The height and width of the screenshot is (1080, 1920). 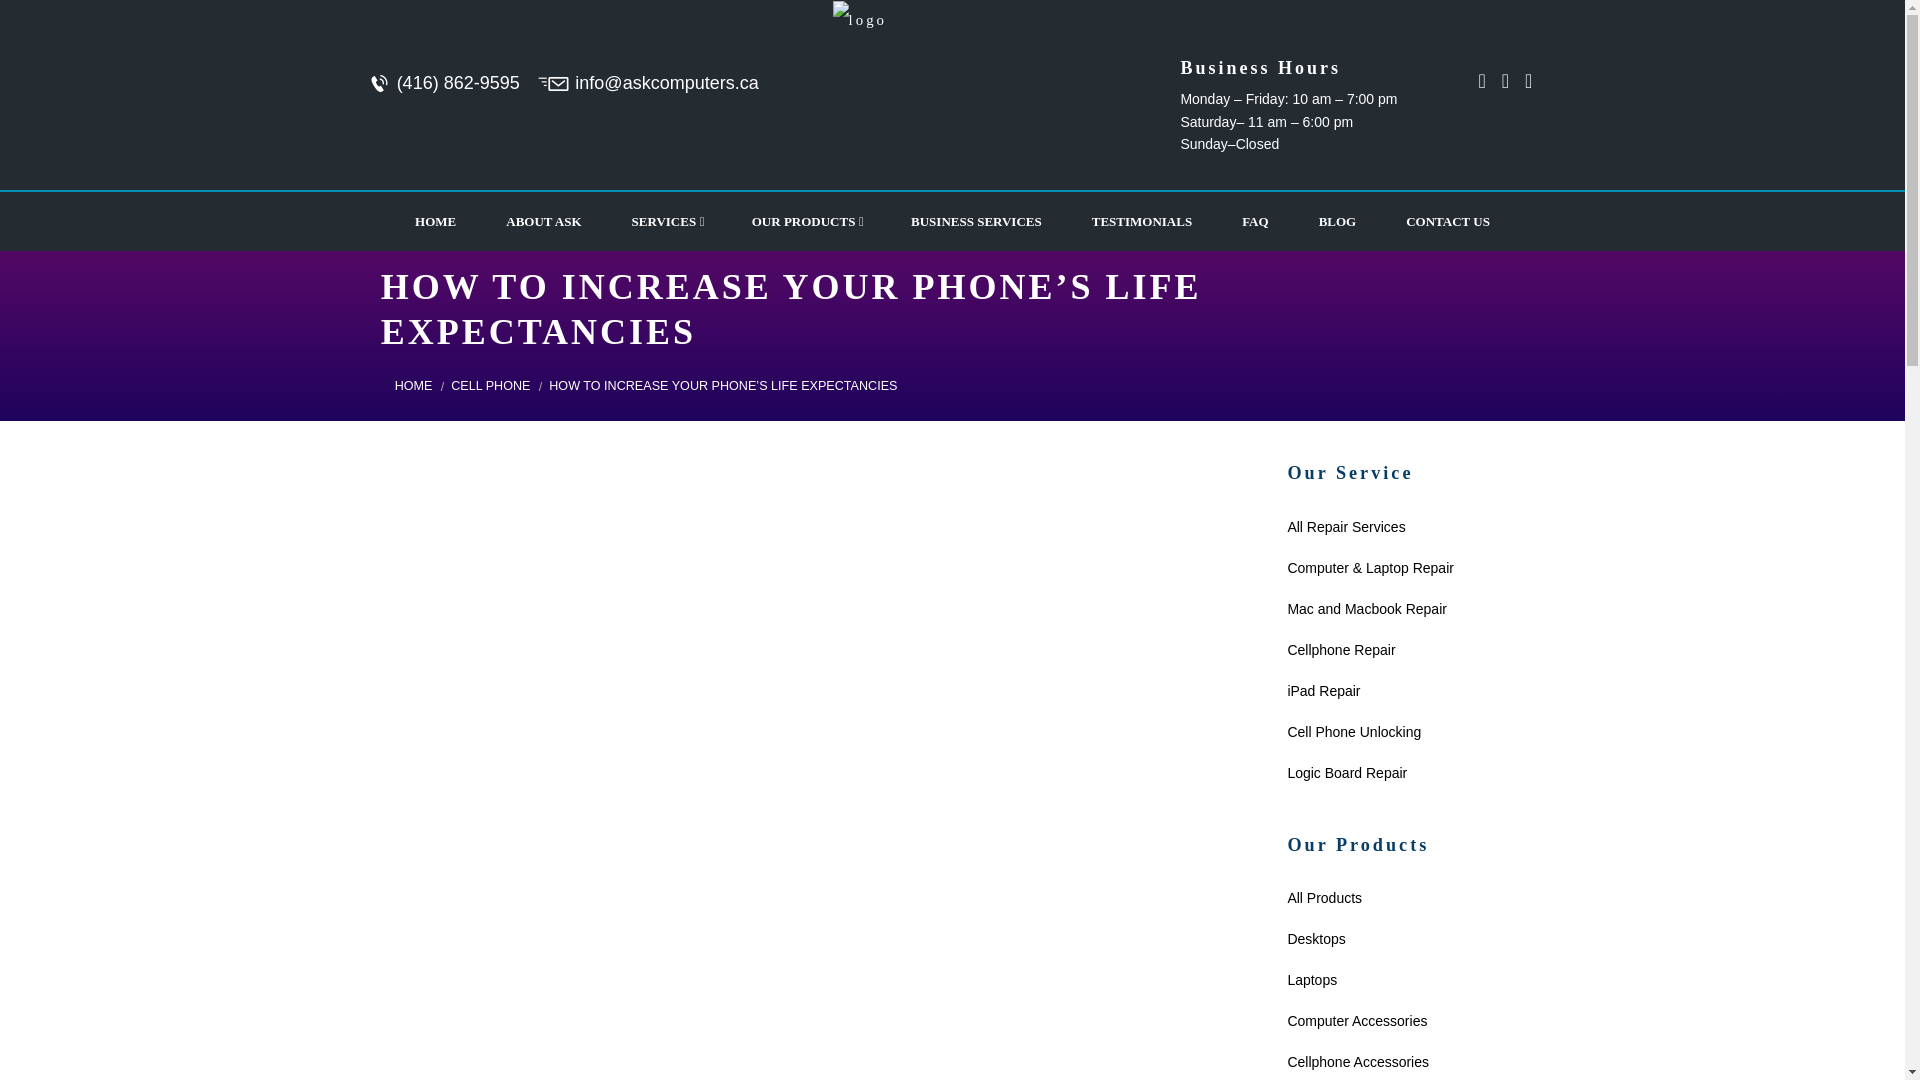 I want to click on HOME, so click(x=435, y=220).